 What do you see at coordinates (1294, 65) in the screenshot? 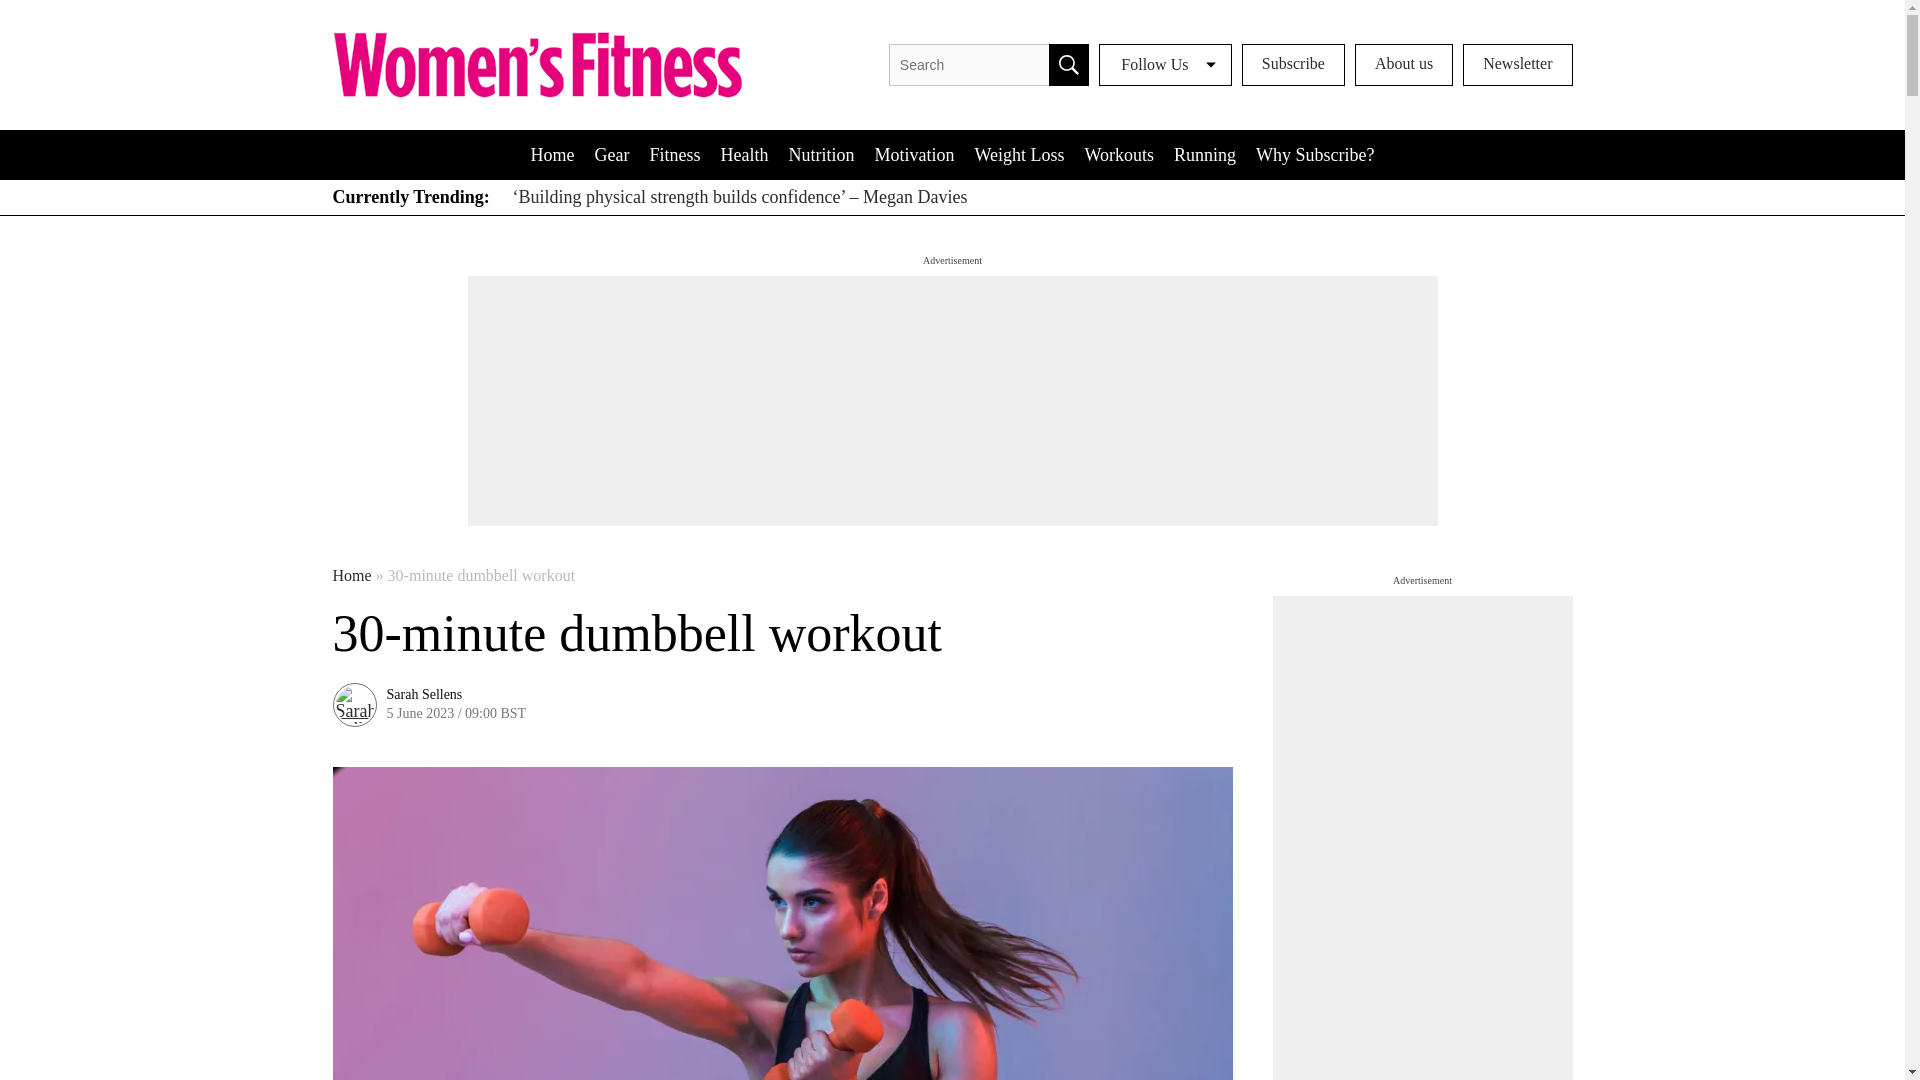
I see `Subscribe` at bounding box center [1294, 65].